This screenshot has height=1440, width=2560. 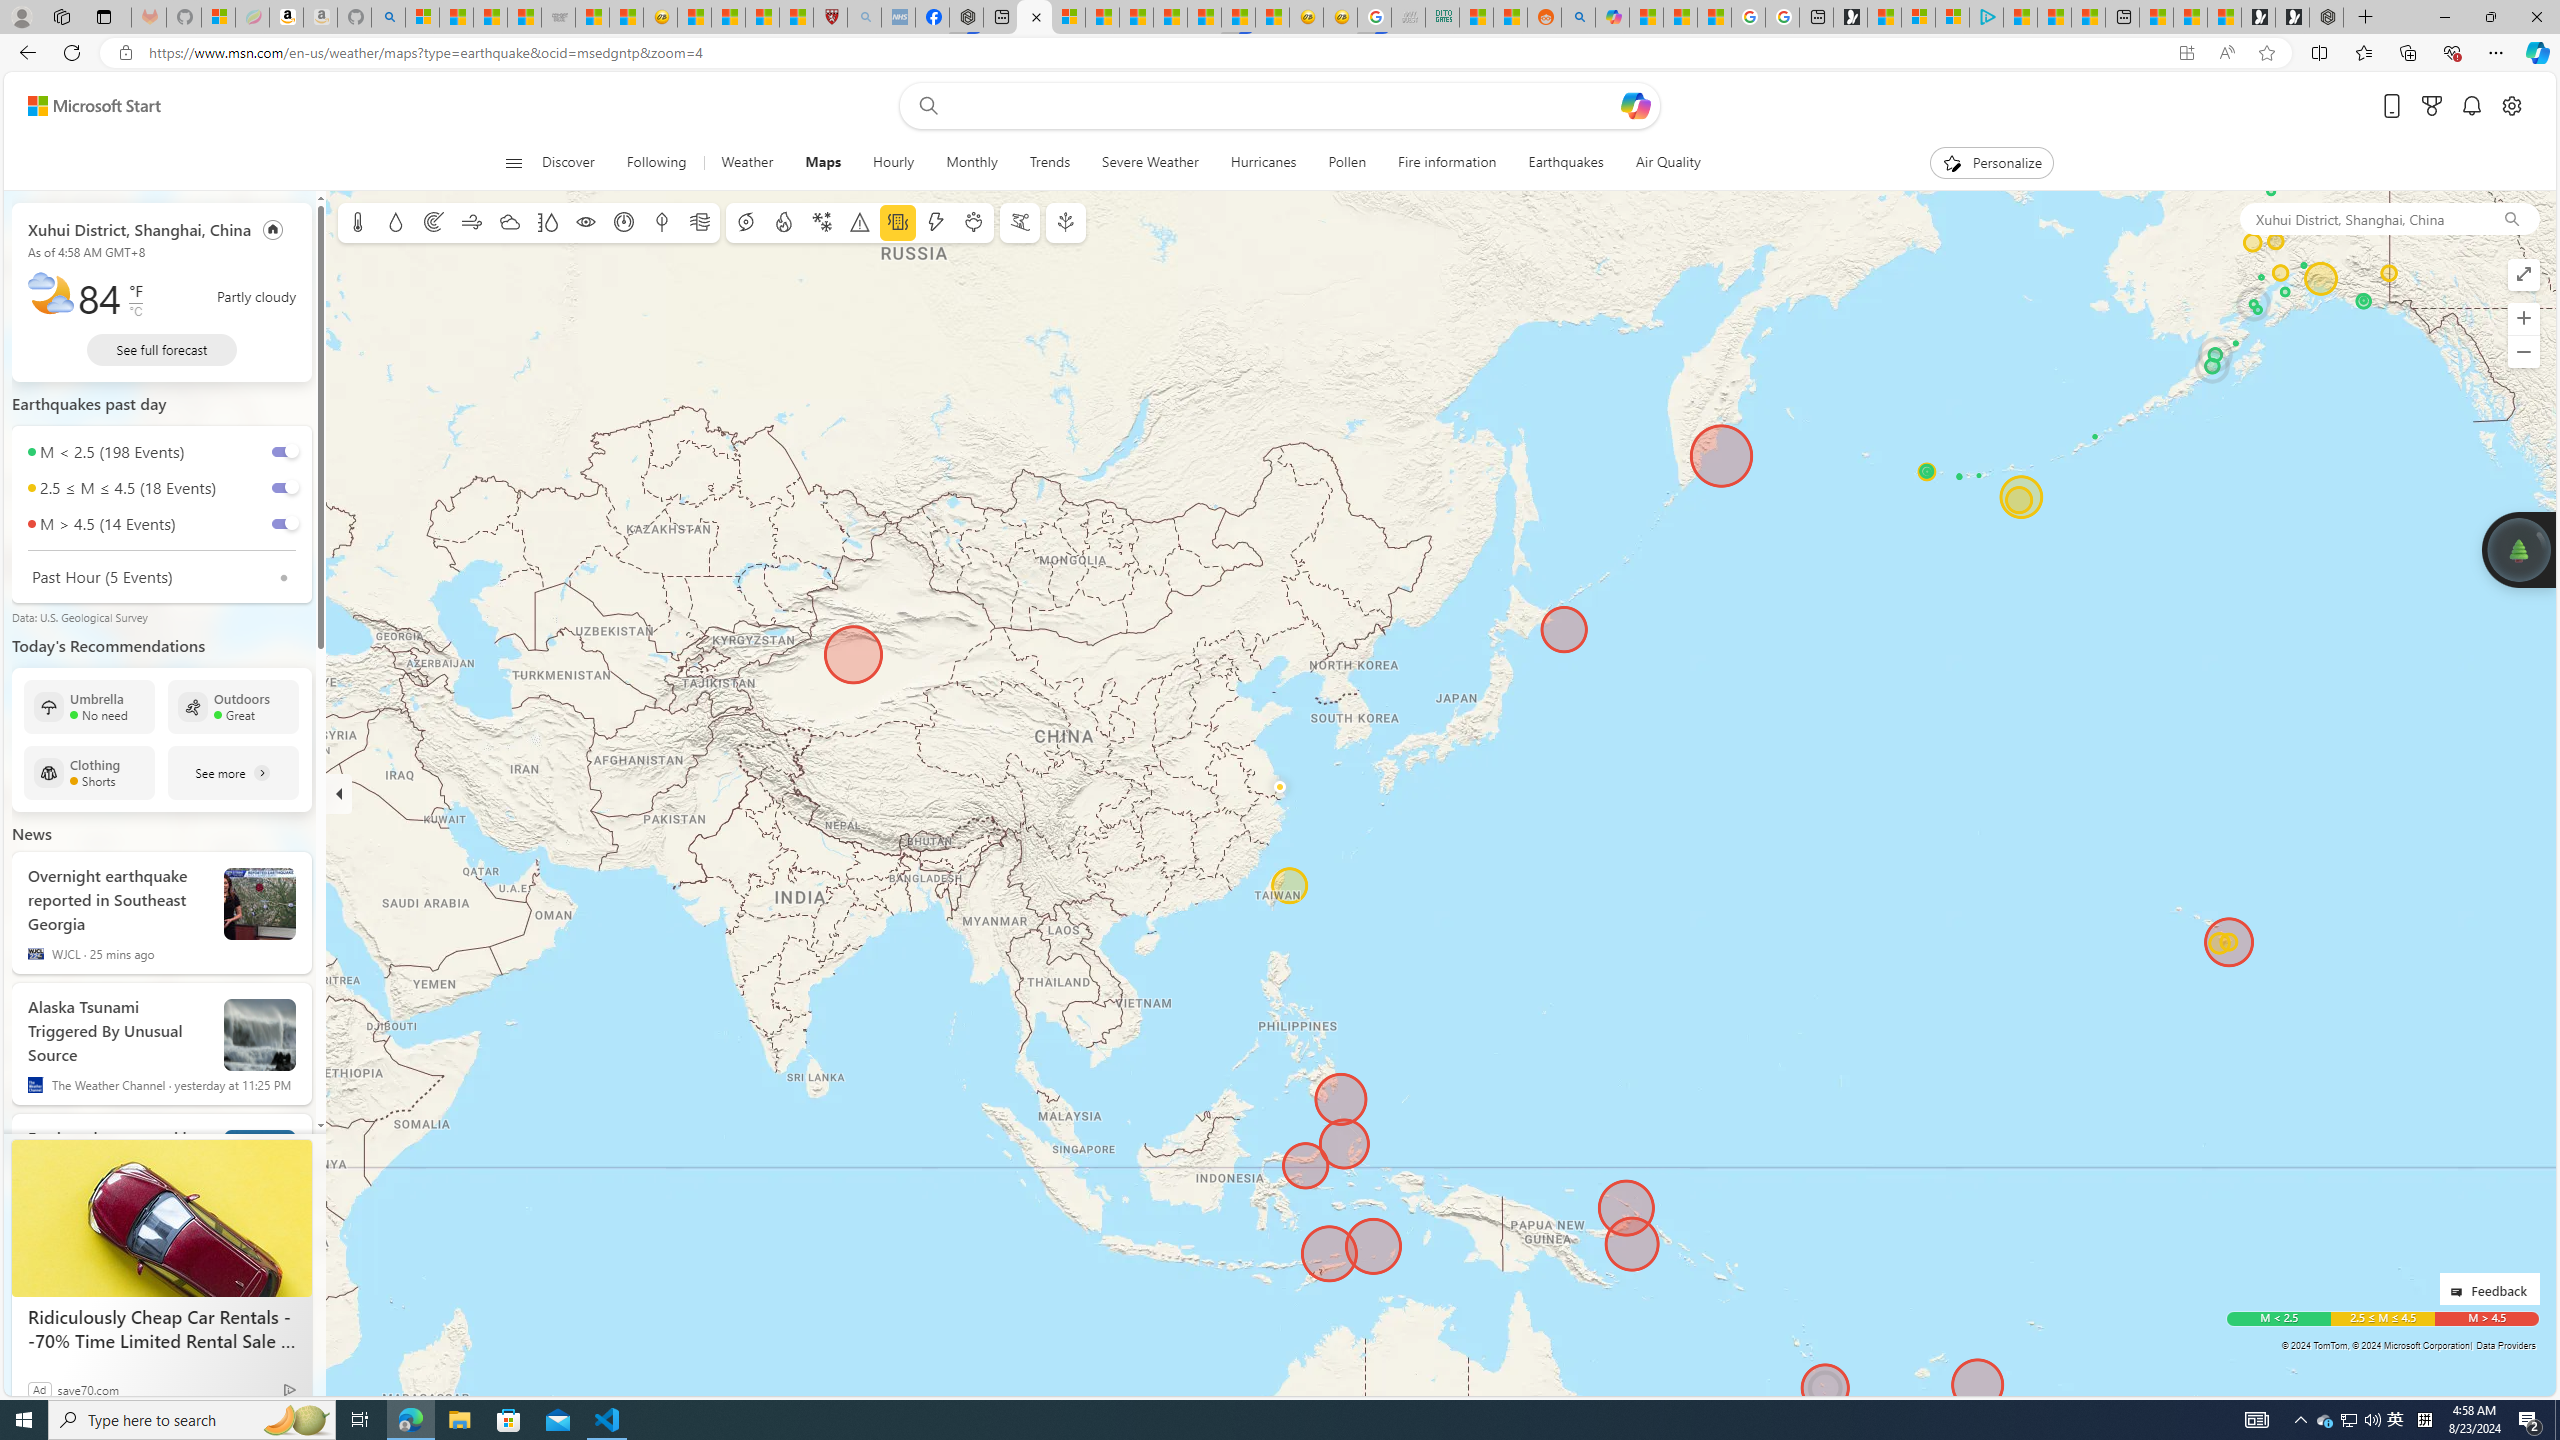 What do you see at coordinates (1476, 17) in the screenshot?
I see `MSNBC - MSN` at bounding box center [1476, 17].